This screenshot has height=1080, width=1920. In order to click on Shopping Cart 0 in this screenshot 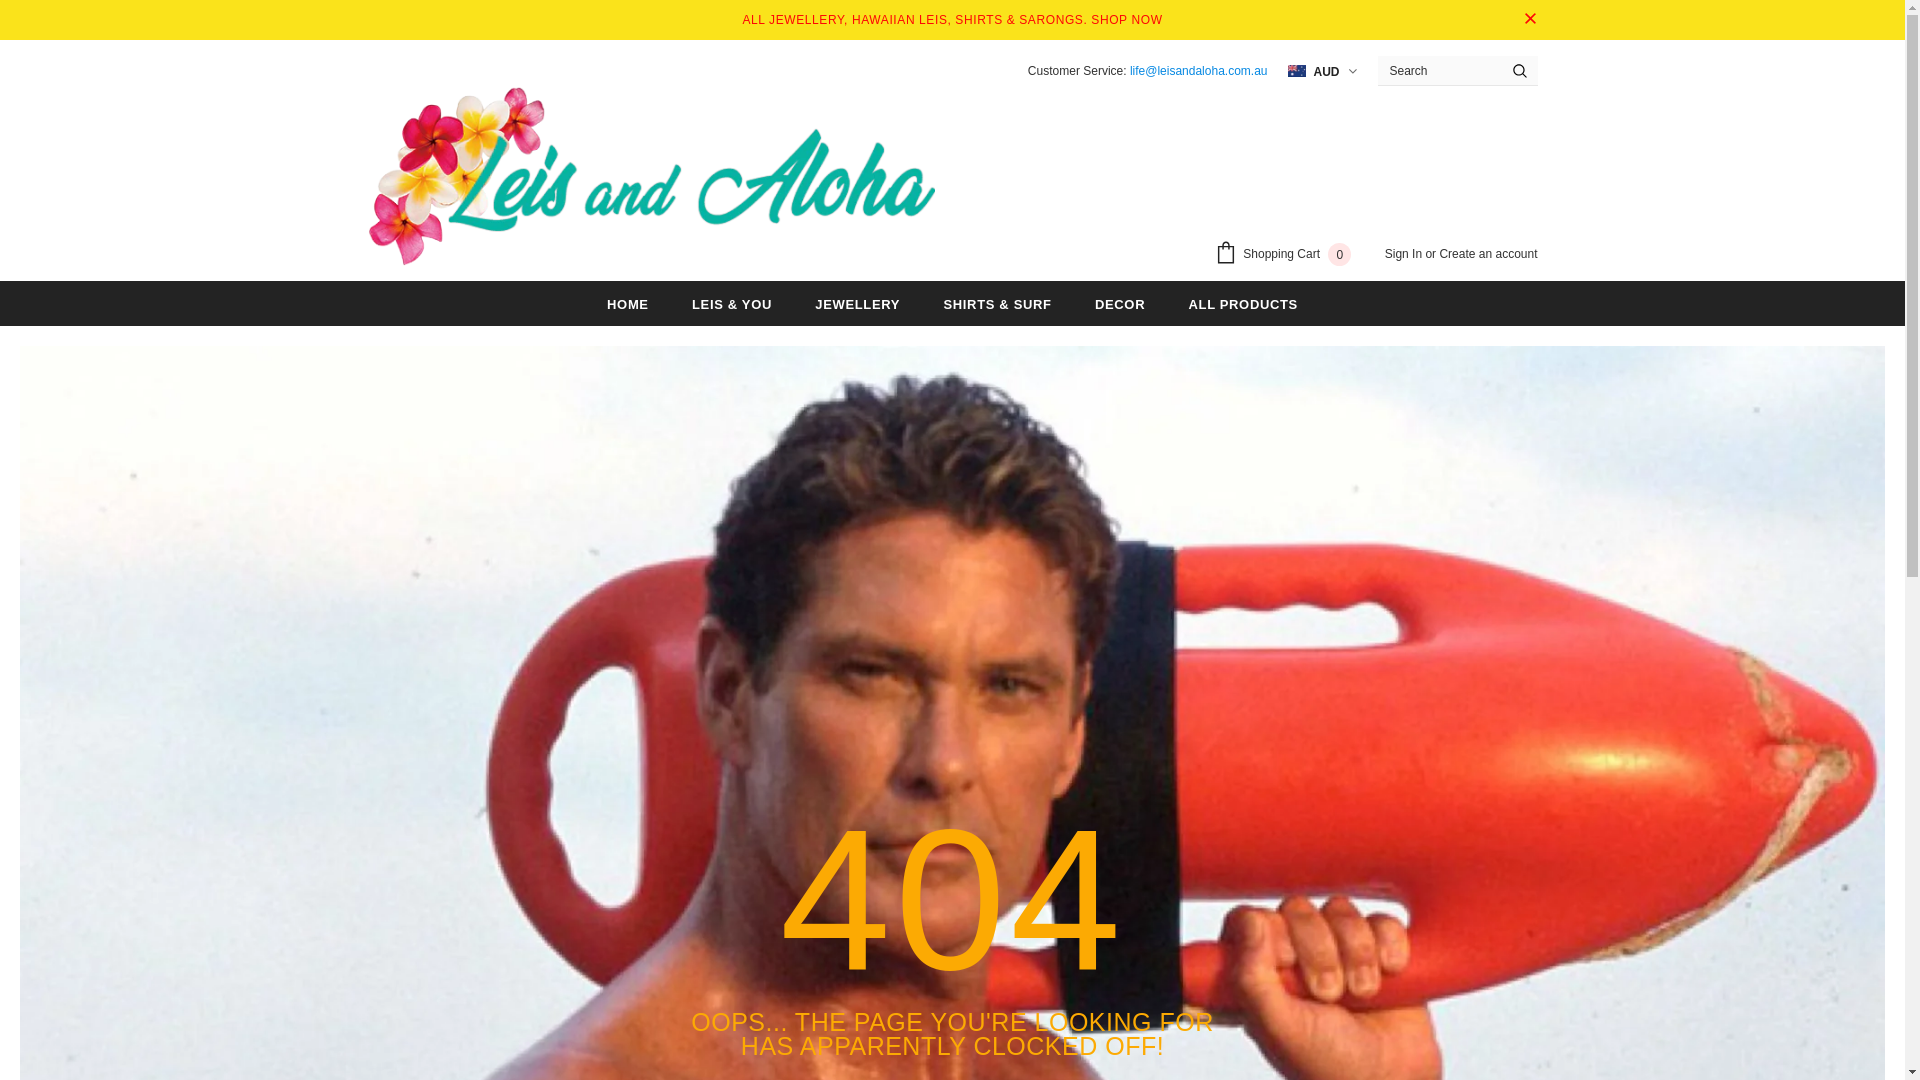, I will do `click(1288, 256)`.